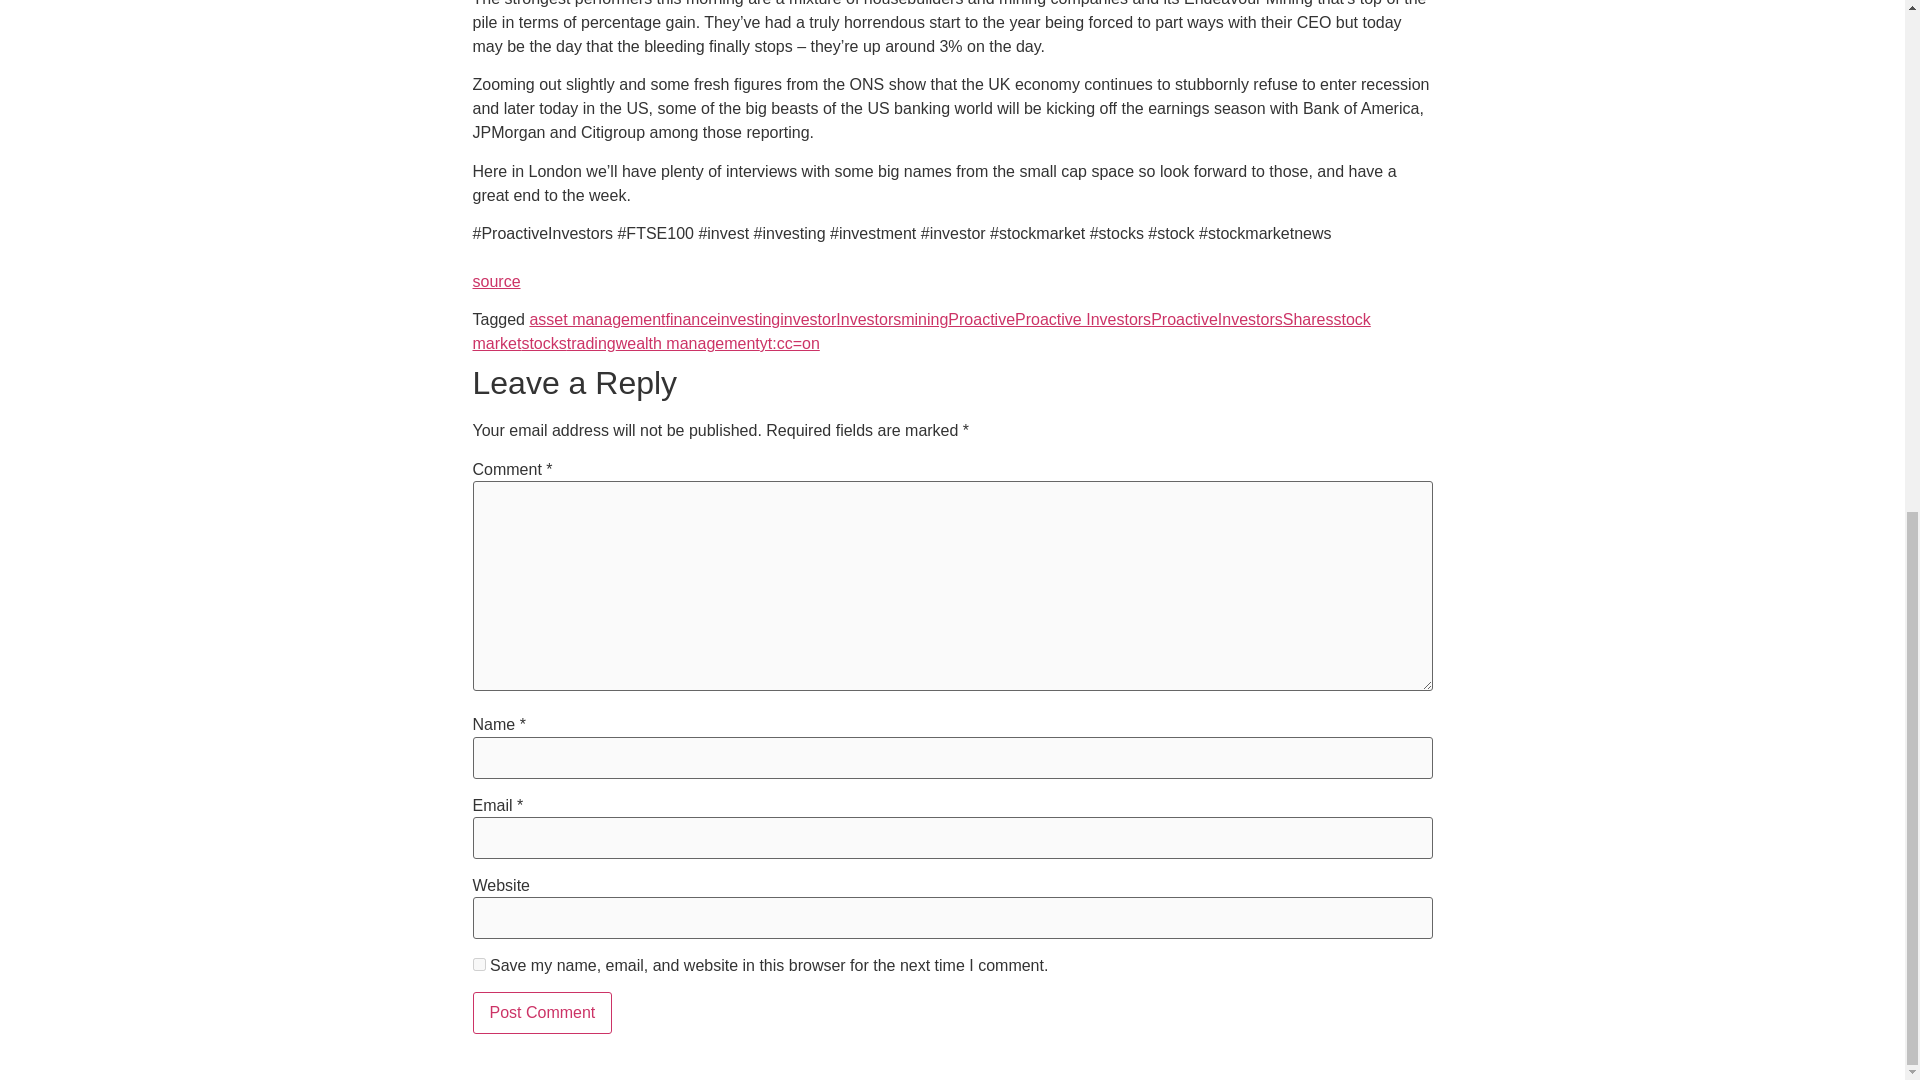  What do you see at coordinates (591, 343) in the screenshot?
I see `trading` at bounding box center [591, 343].